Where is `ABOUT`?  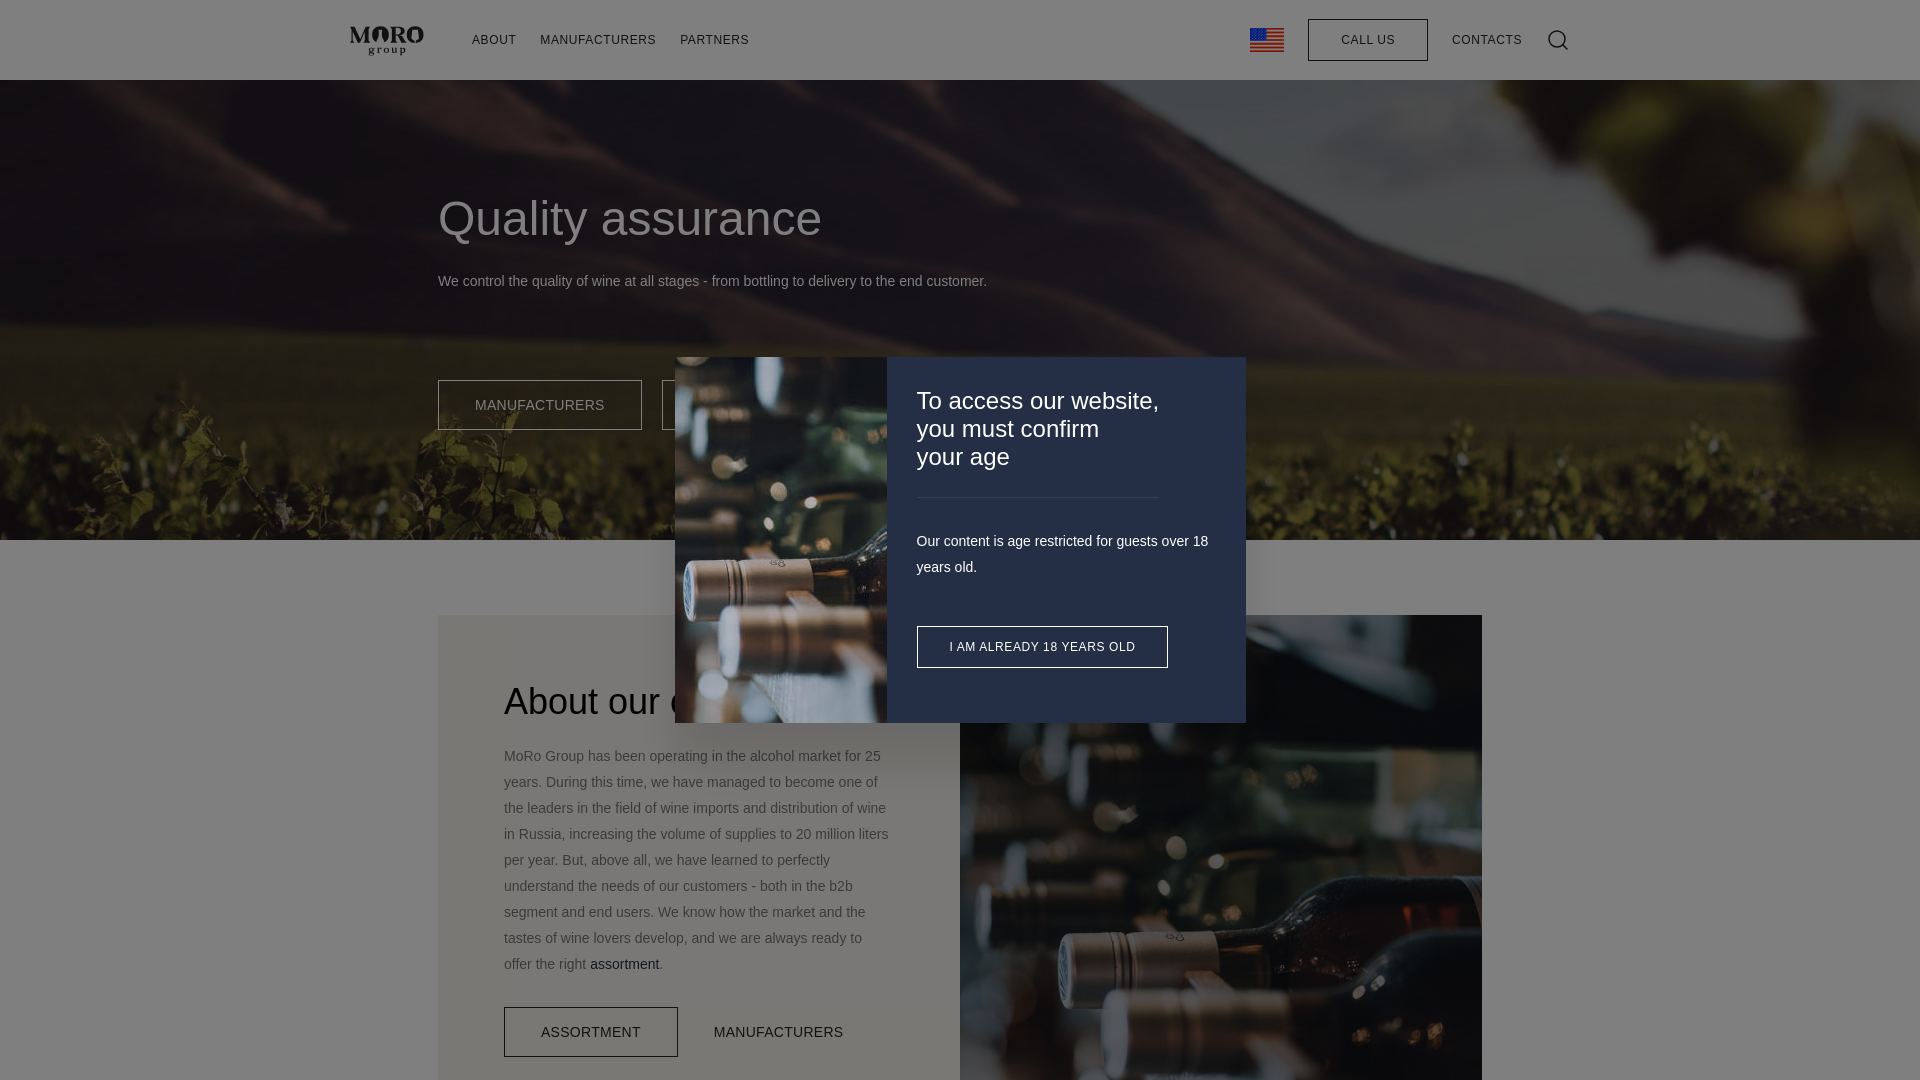
ABOUT is located at coordinates (494, 40).